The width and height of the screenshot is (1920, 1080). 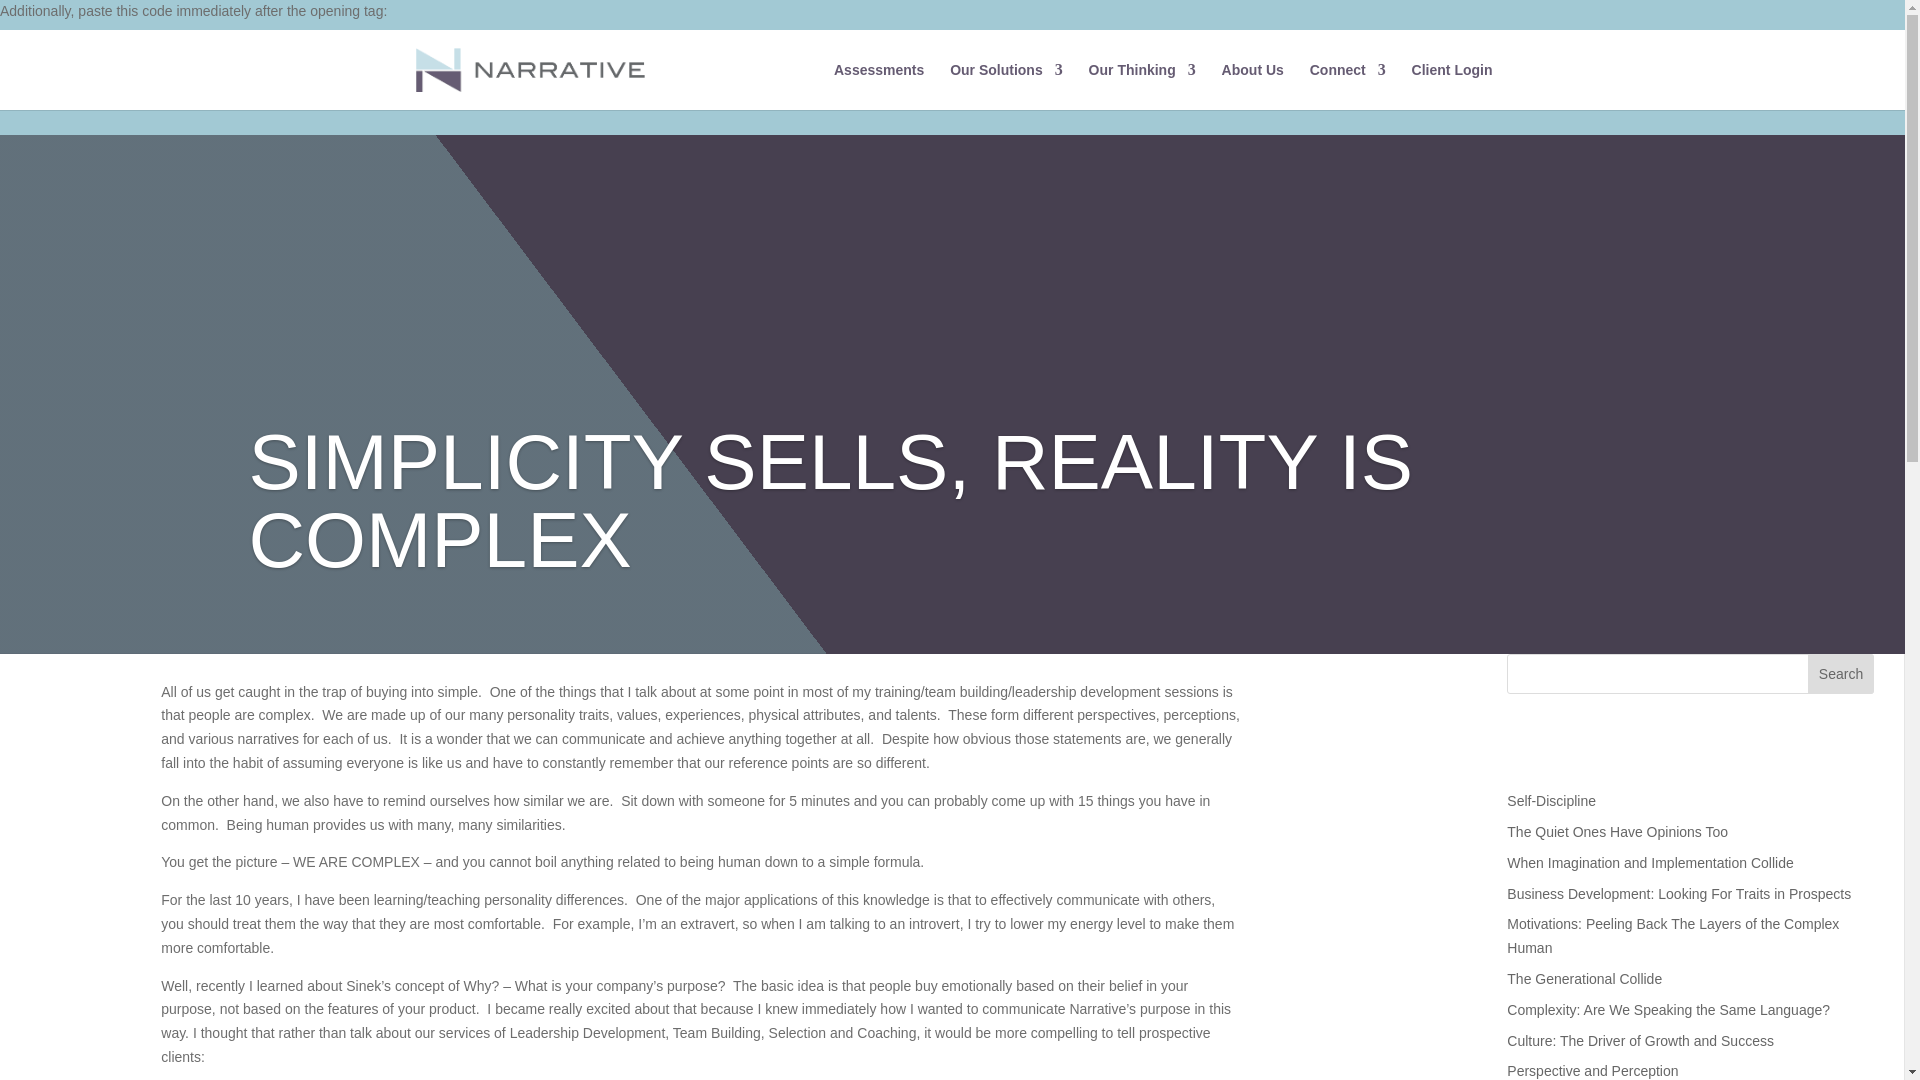 I want to click on Culture: The Driver of Growth and Success, so click(x=1640, y=1040).